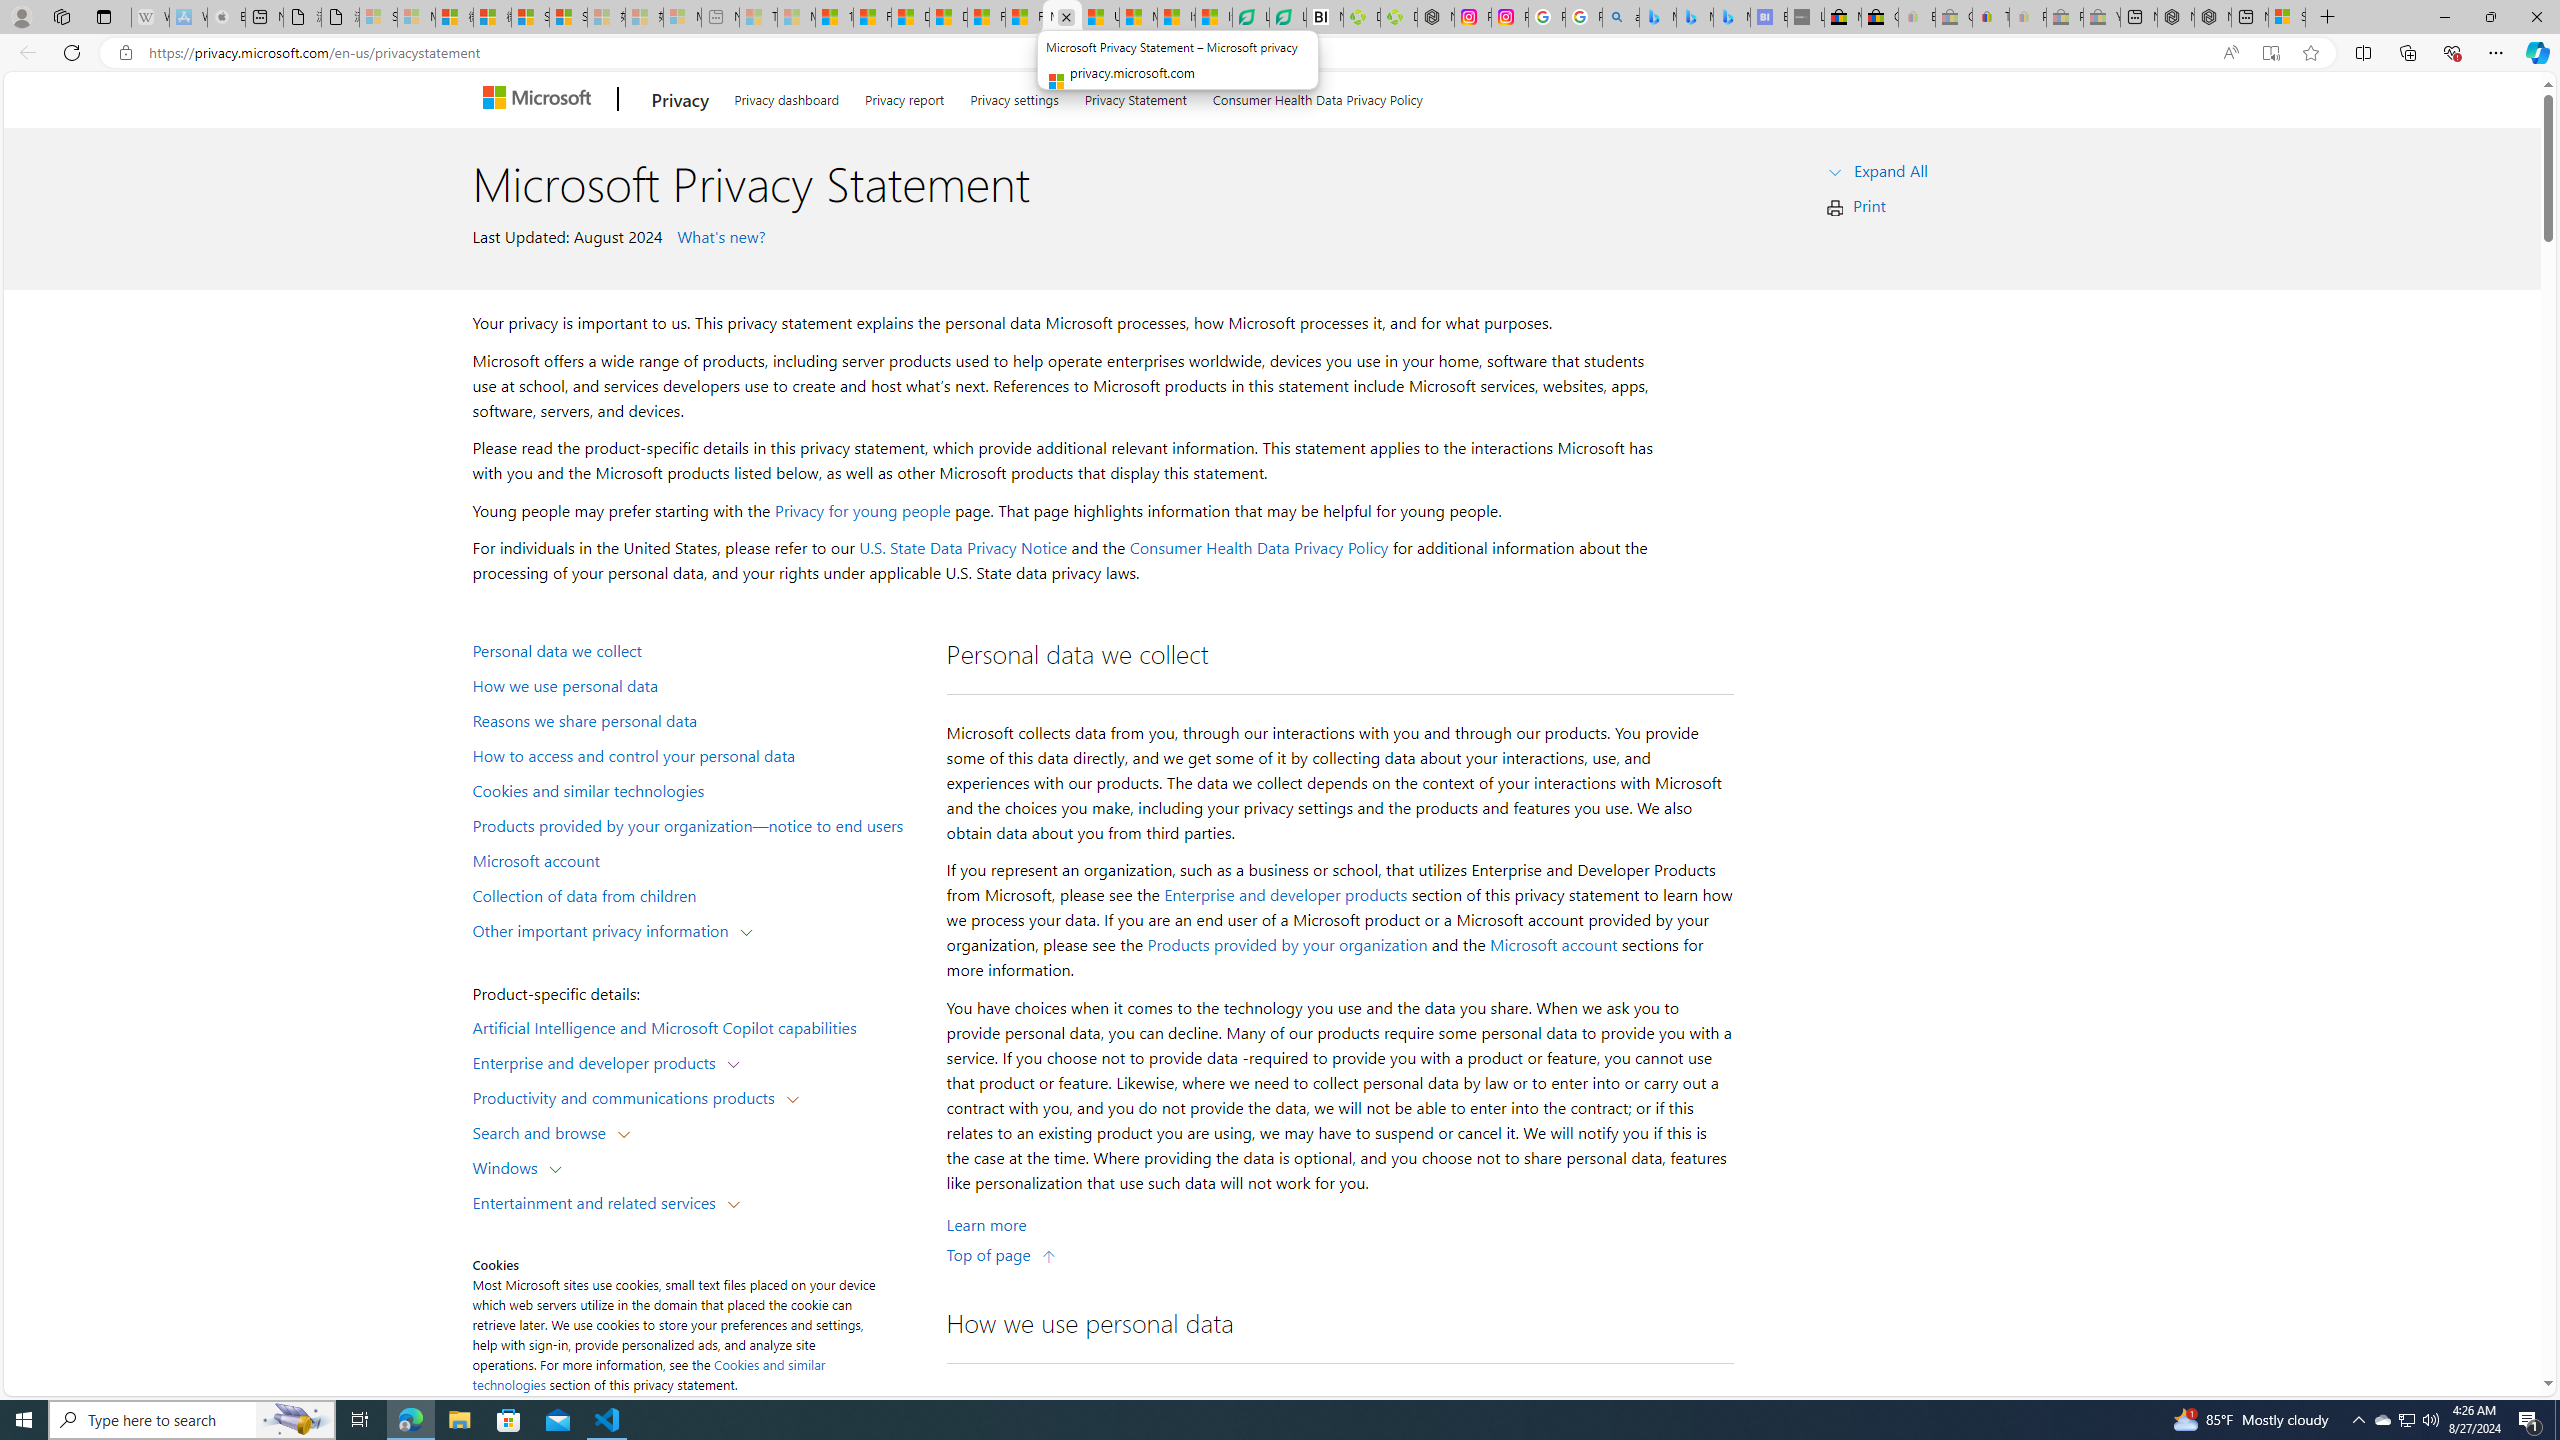 The image size is (2560, 1440). What do you see at coordinates (1731, 17) in the screenshot?
I see `Microsoft Bing Travel - Shangri-La Hotel Bangkok` at bounding box center [1731, 17].